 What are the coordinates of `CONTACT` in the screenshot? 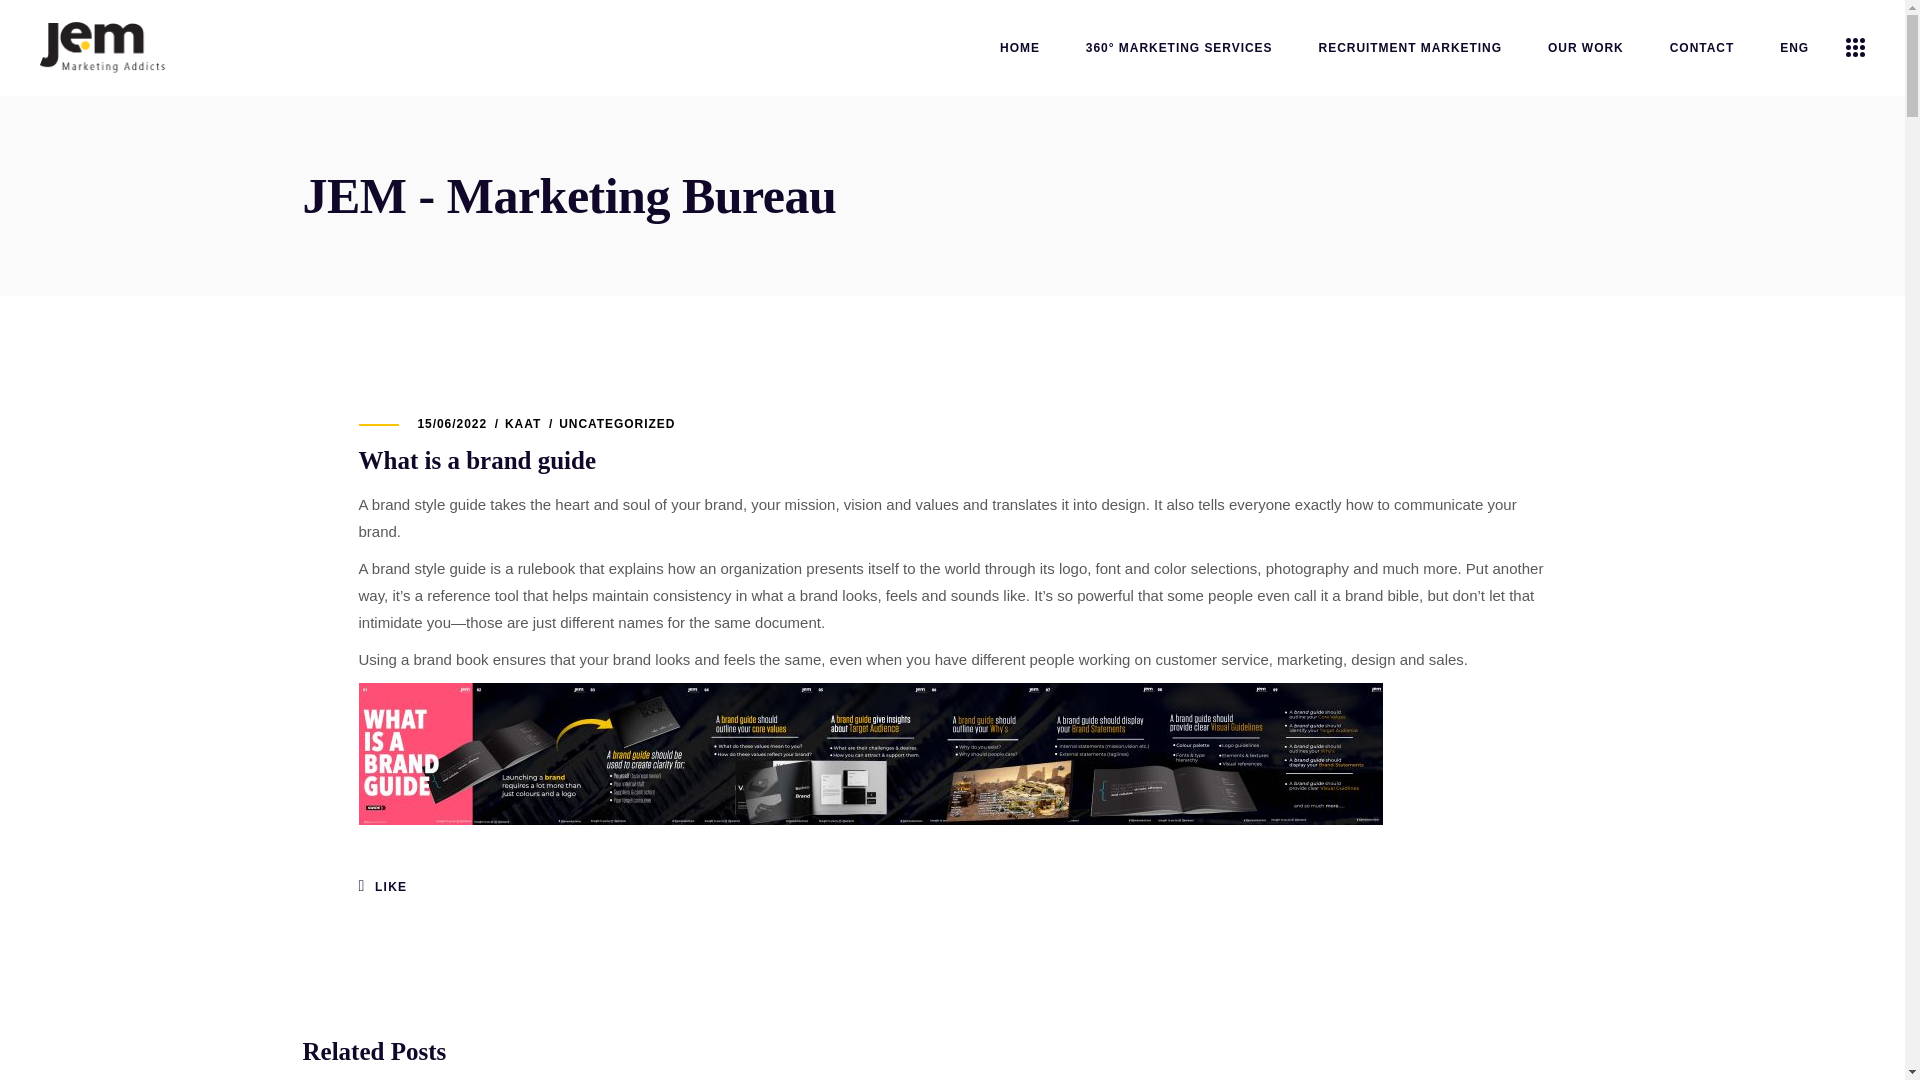 It's located at (1702, 47).